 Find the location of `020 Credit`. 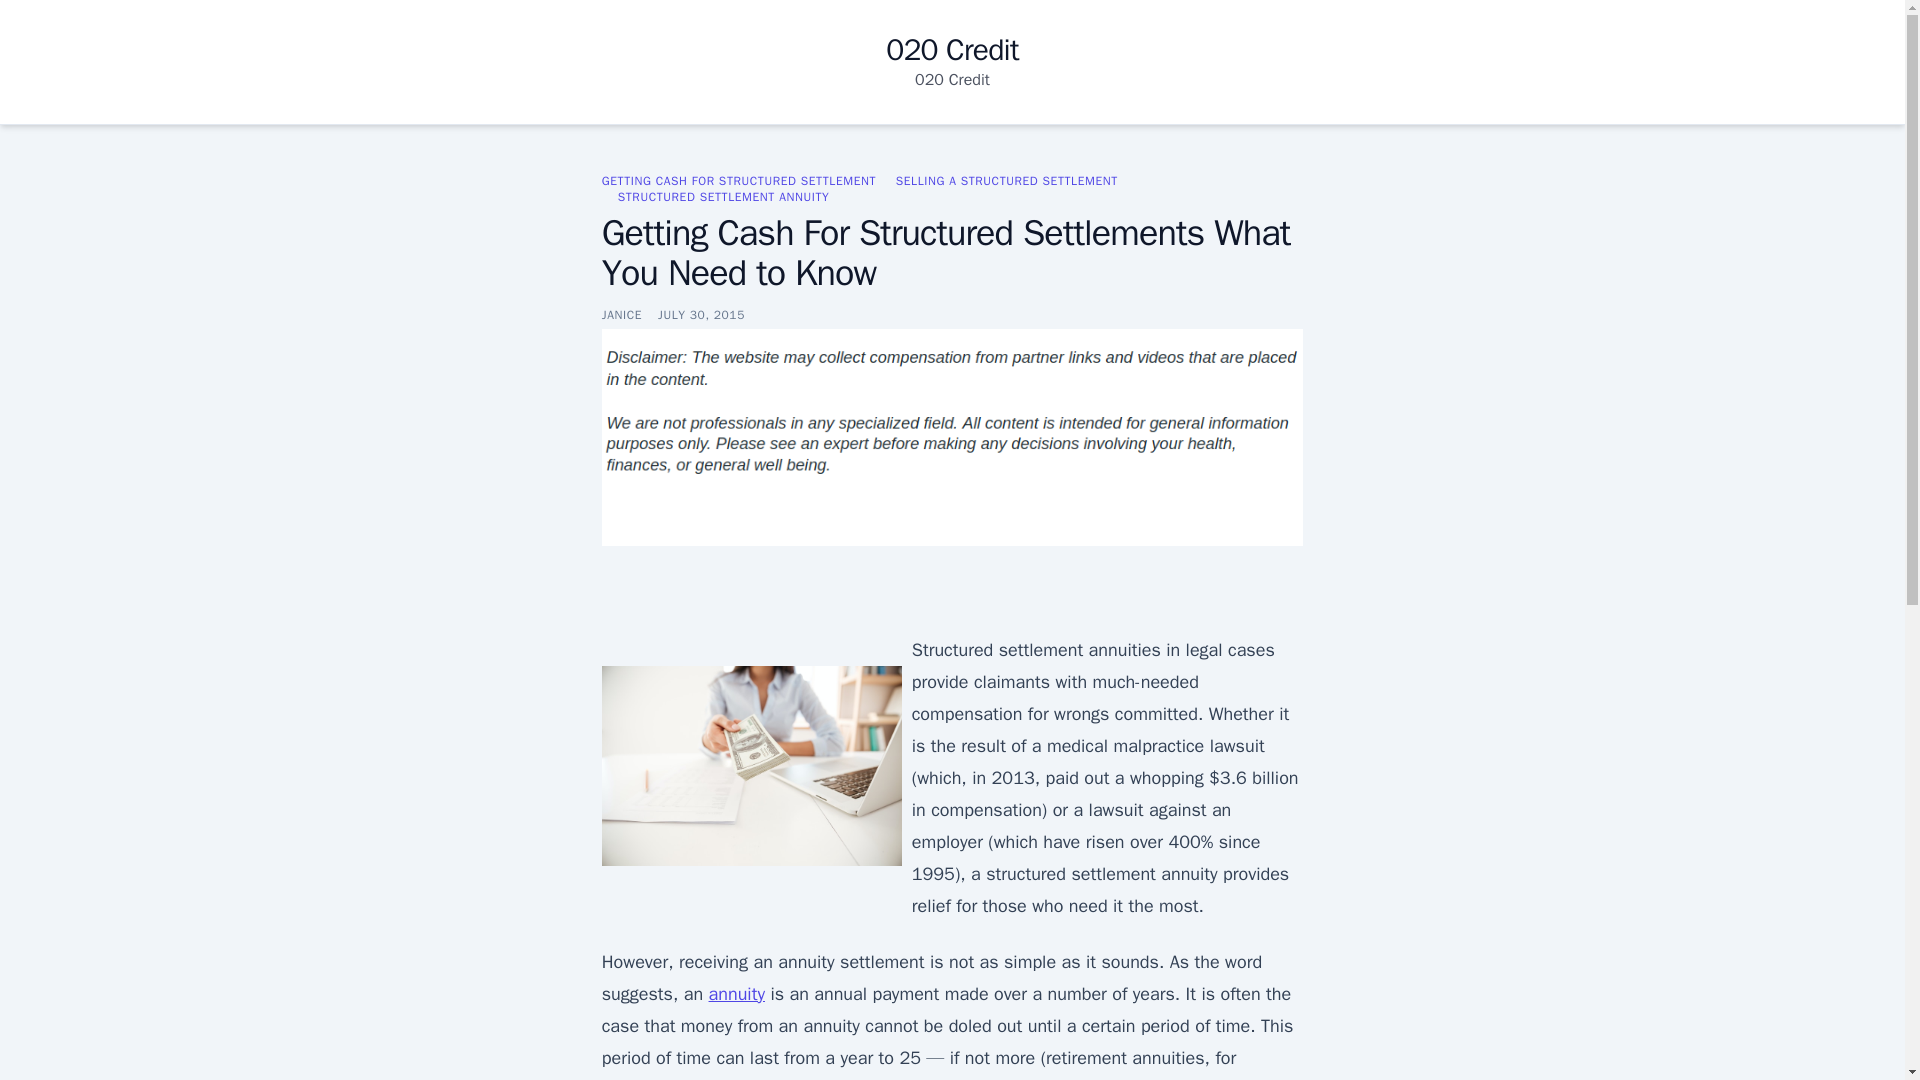

020 Credit is located at coordinates (952, 50).